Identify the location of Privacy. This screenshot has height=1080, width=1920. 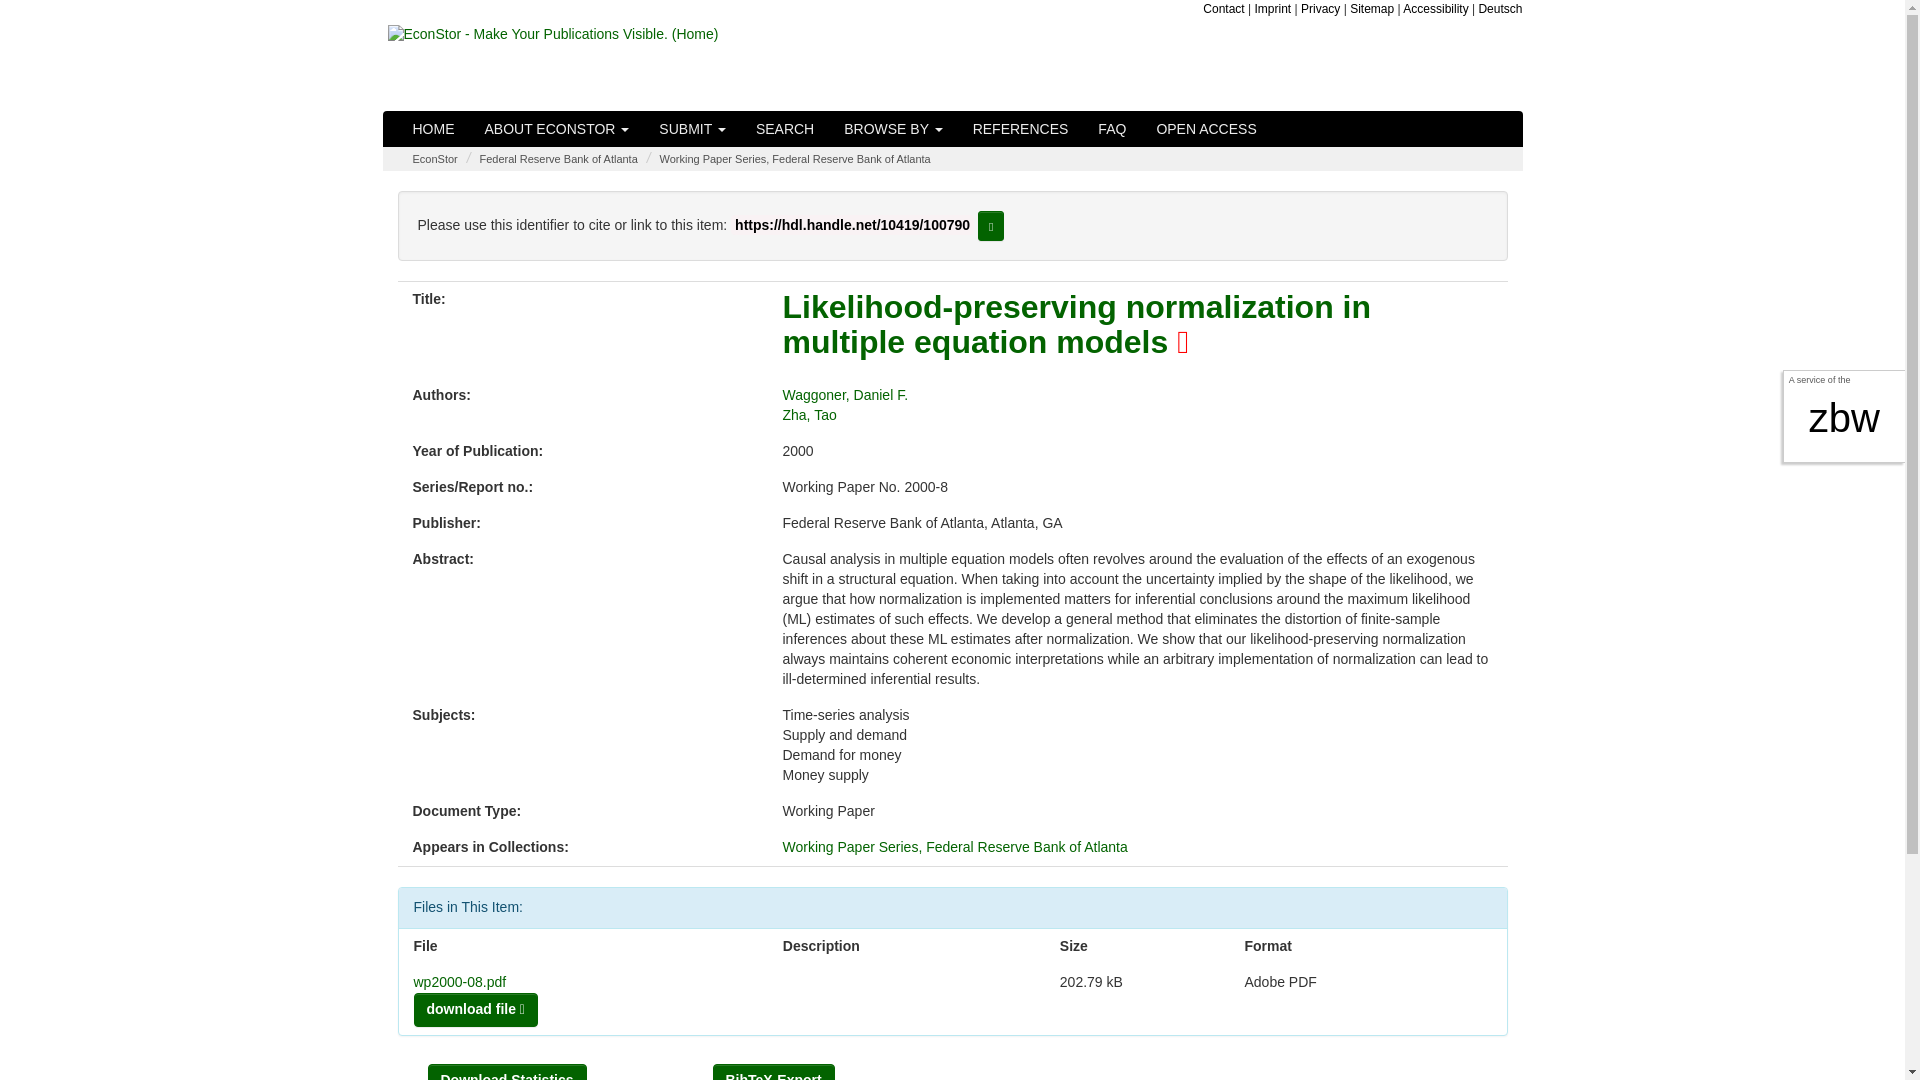
(1320, 9).